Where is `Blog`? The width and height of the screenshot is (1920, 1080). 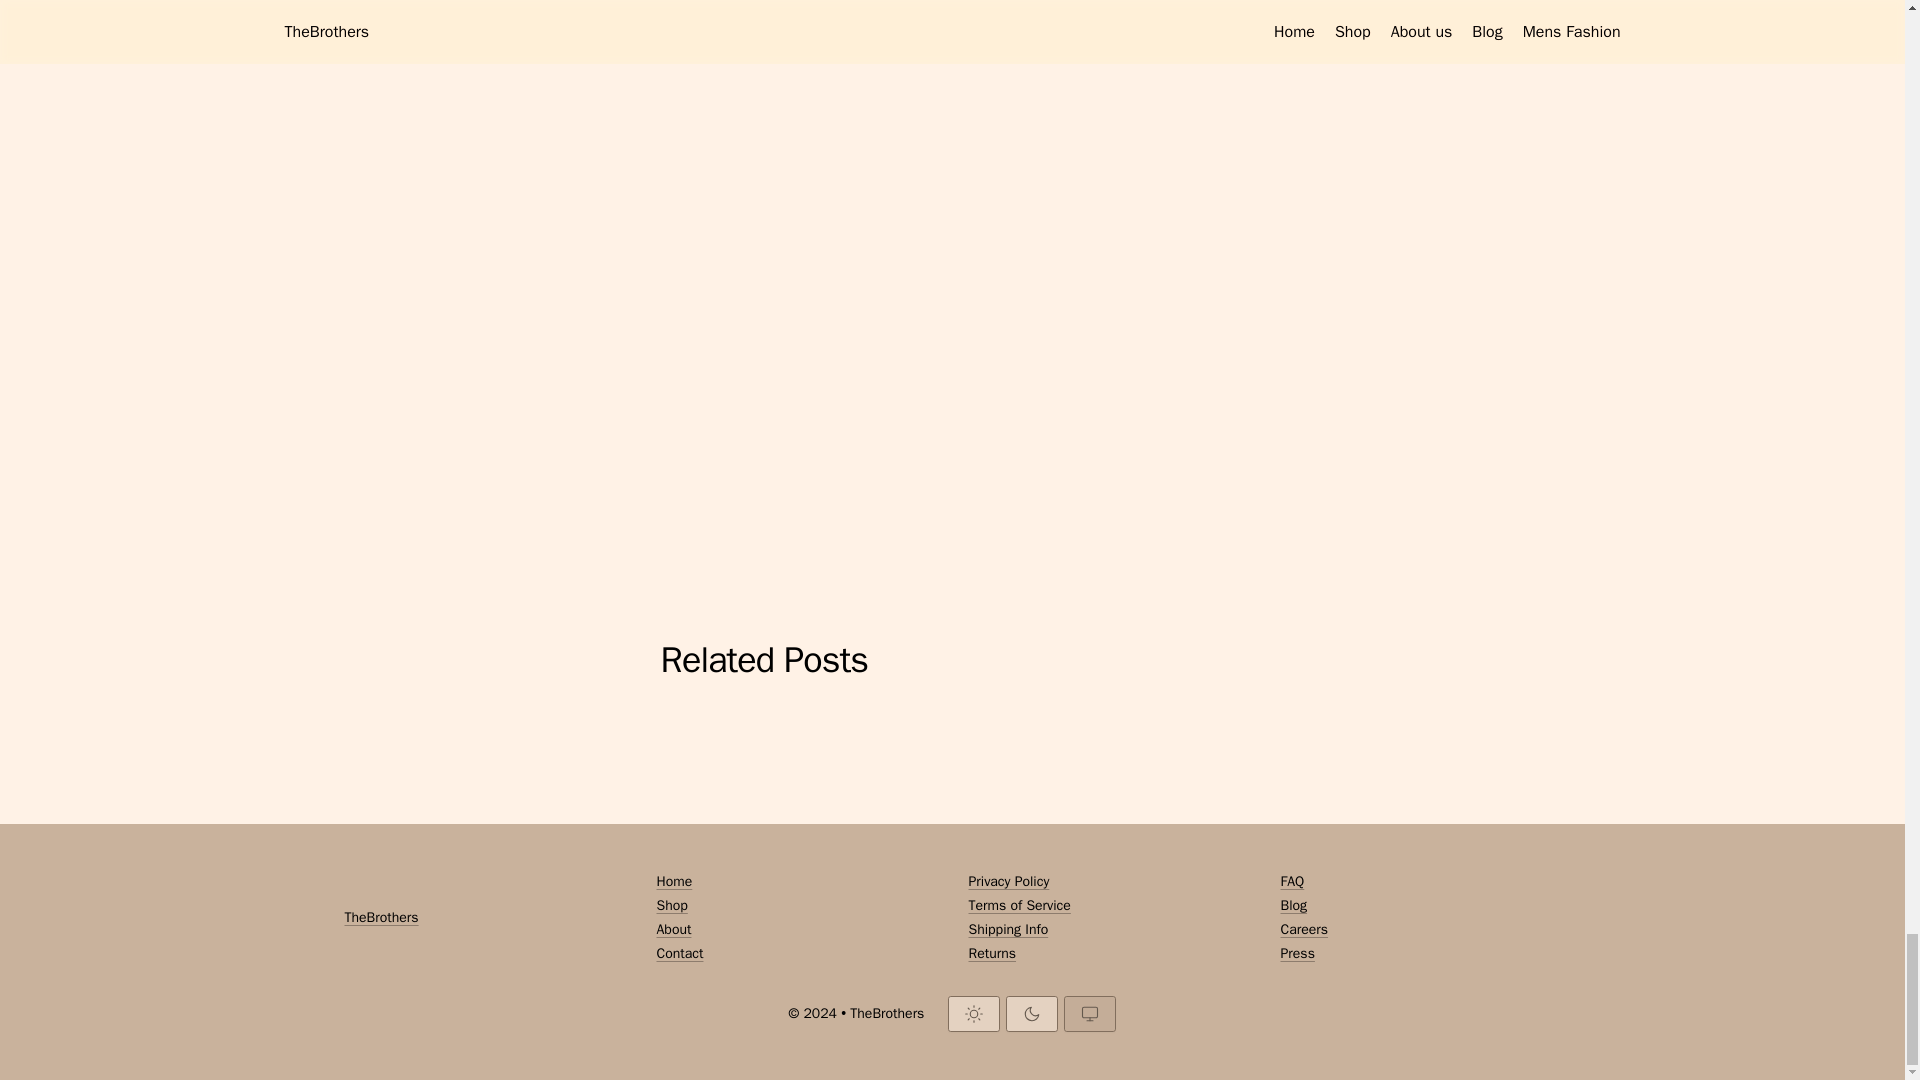 Blog is located at coordinates (1420, 906).